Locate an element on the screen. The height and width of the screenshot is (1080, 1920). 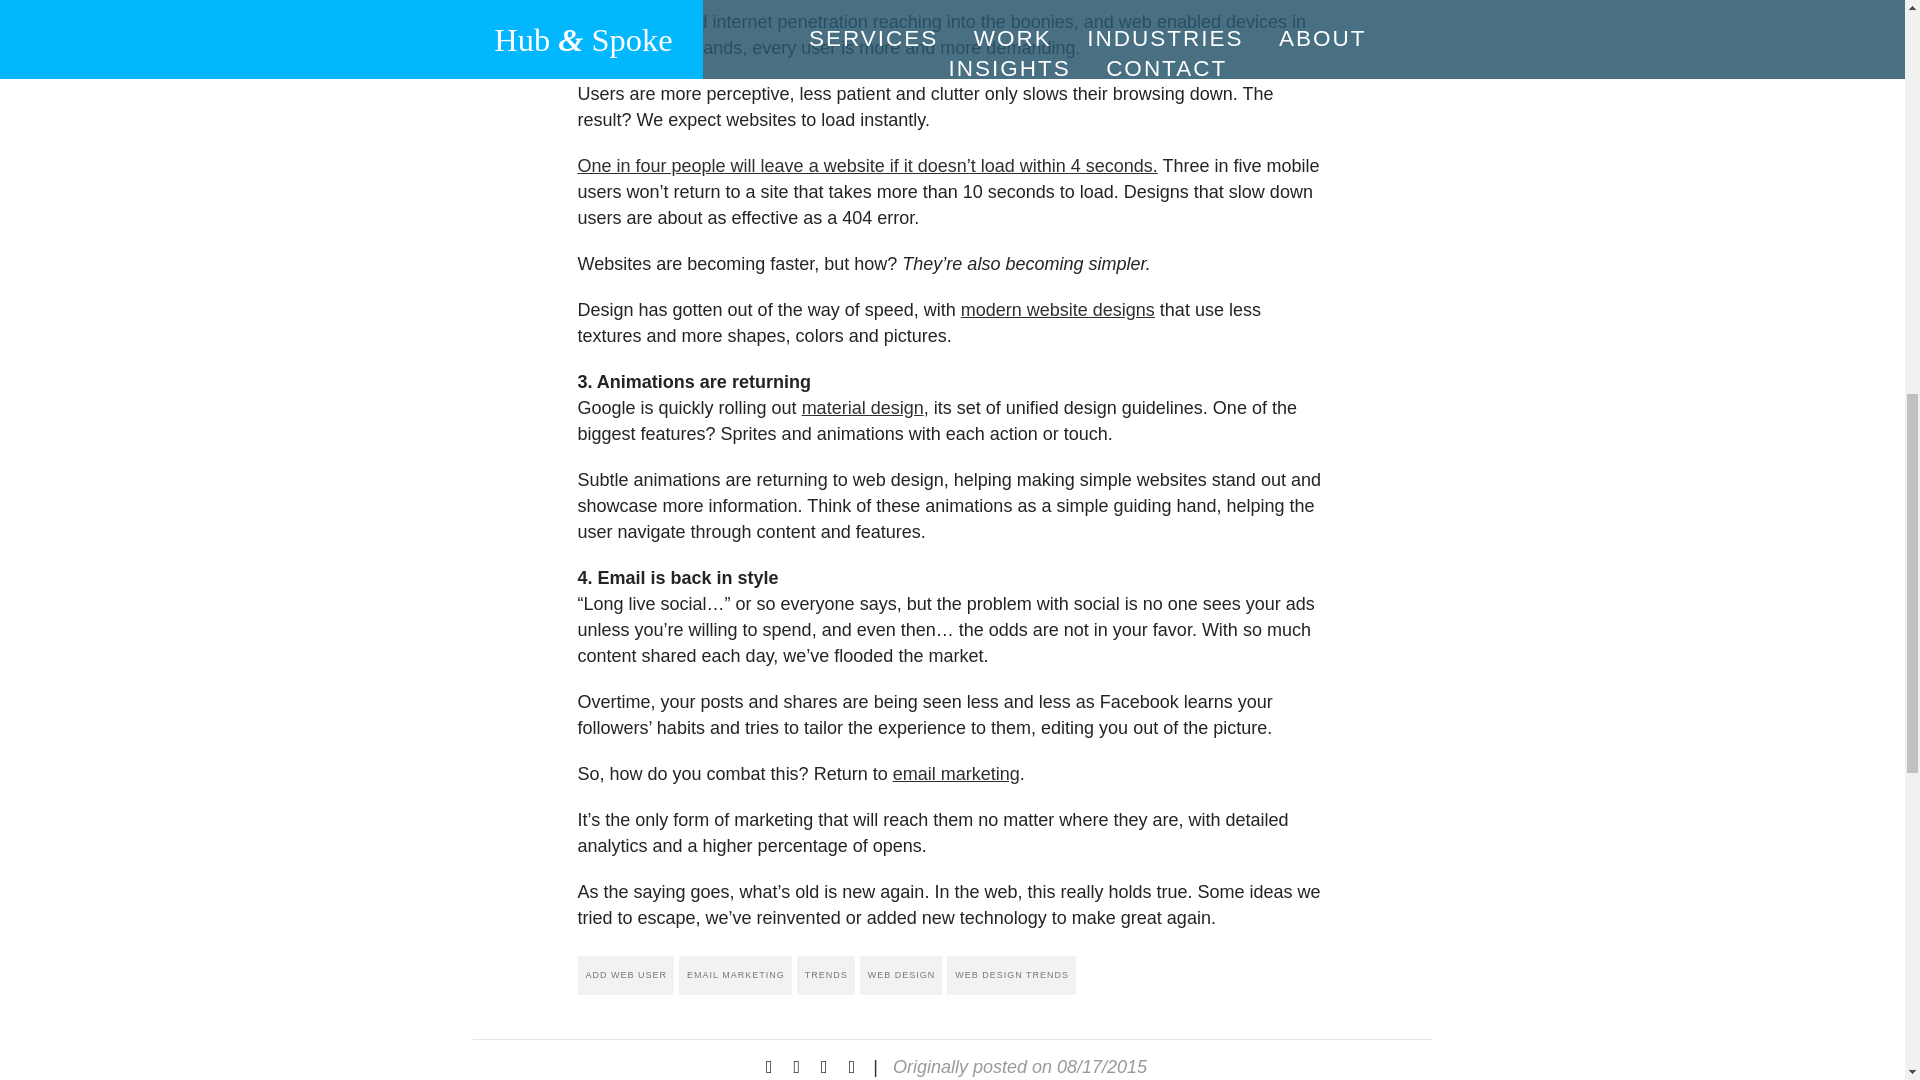
TRENDS is located at coordinates (825, 974).